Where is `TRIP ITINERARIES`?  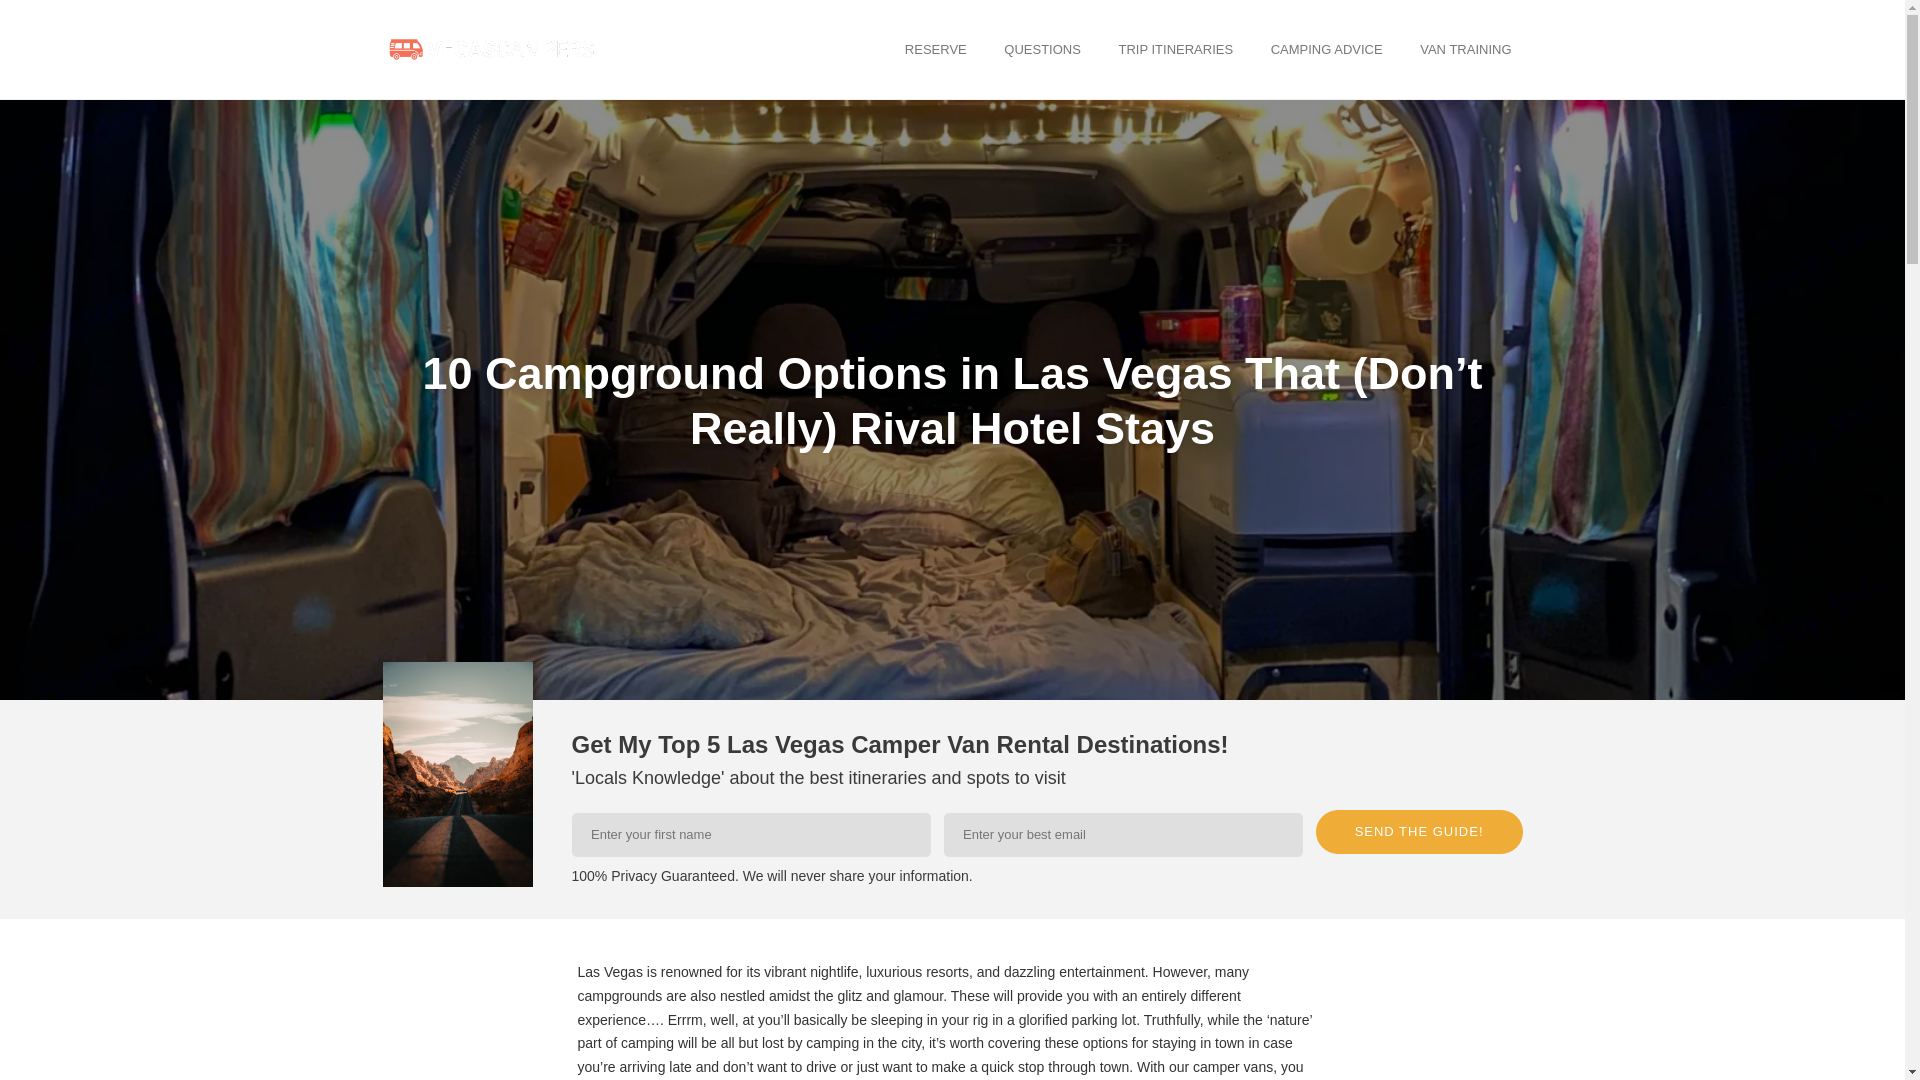
TRIP ITINERARIES is located at coordinates (1176, 48).